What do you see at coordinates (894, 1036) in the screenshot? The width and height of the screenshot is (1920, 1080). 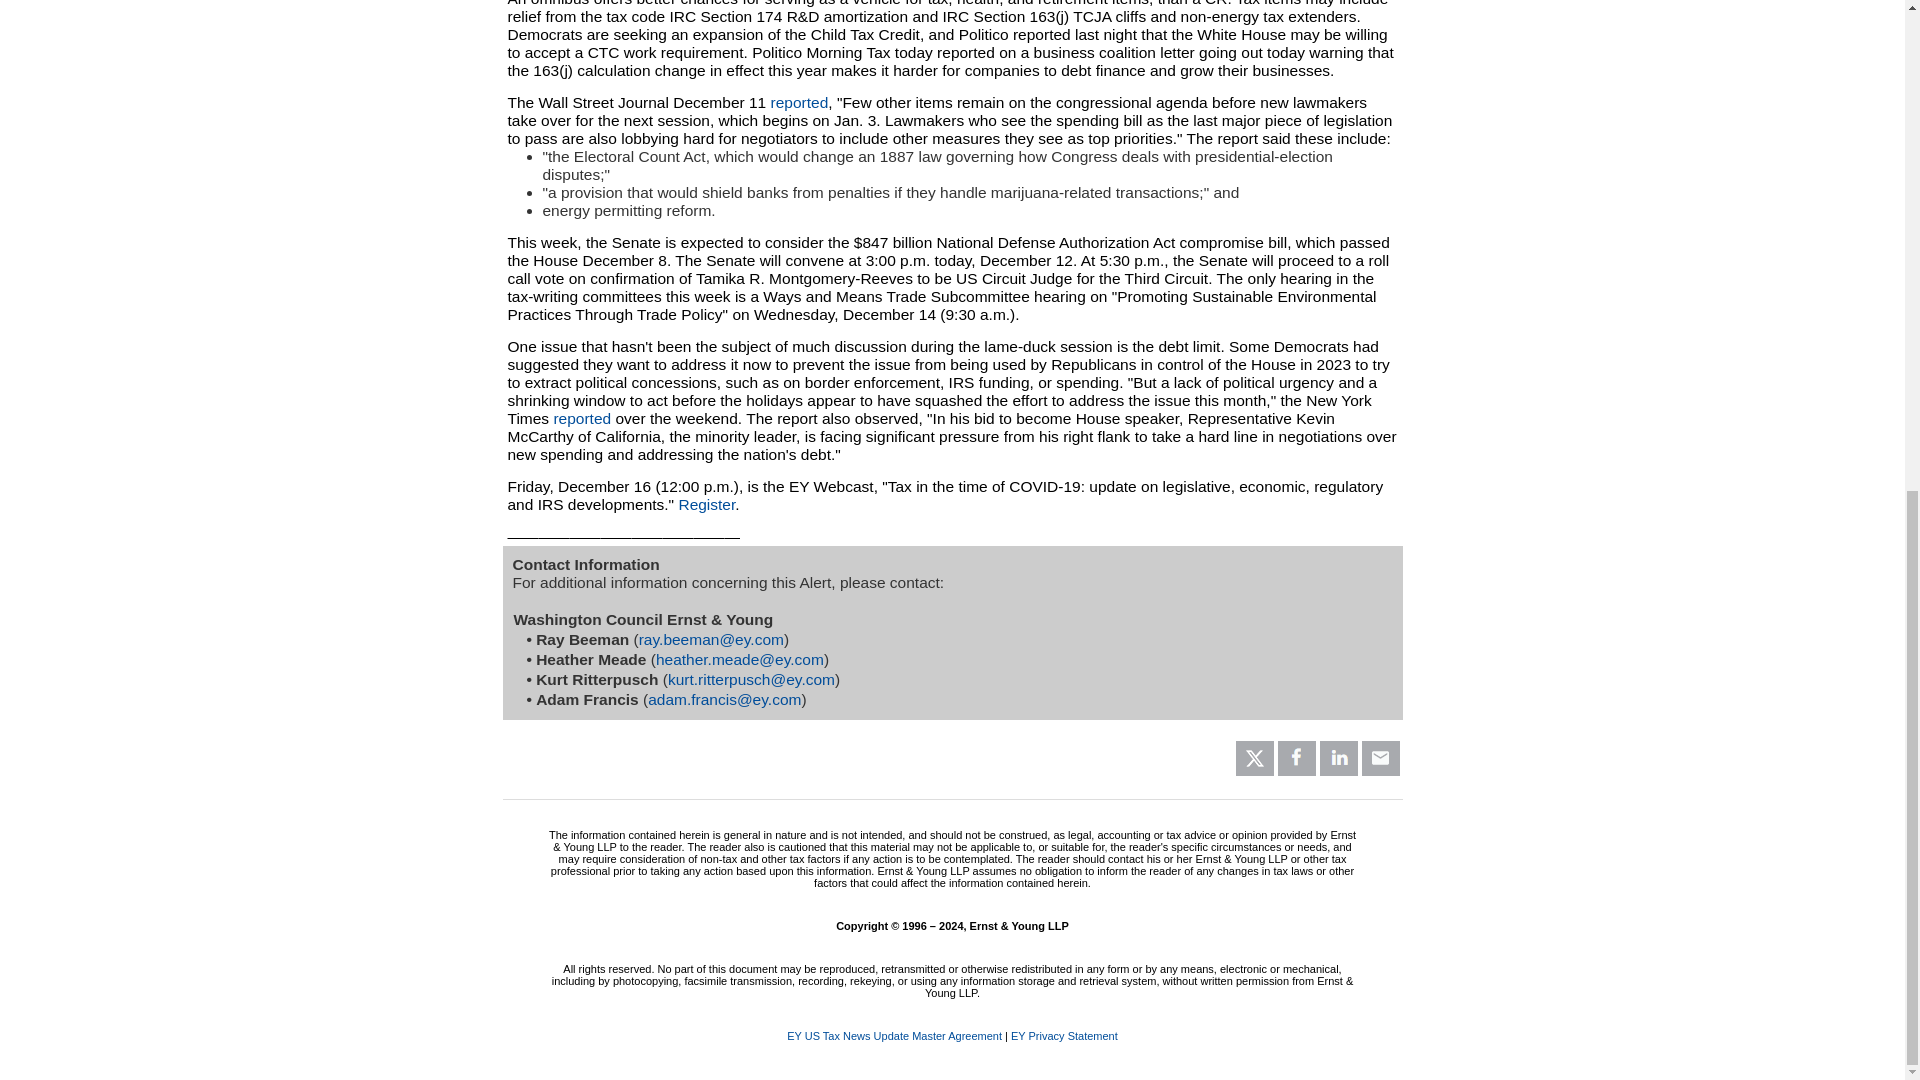 I see `EY US Tax News Update Master Agreement` at bounding box center [894, 1036].